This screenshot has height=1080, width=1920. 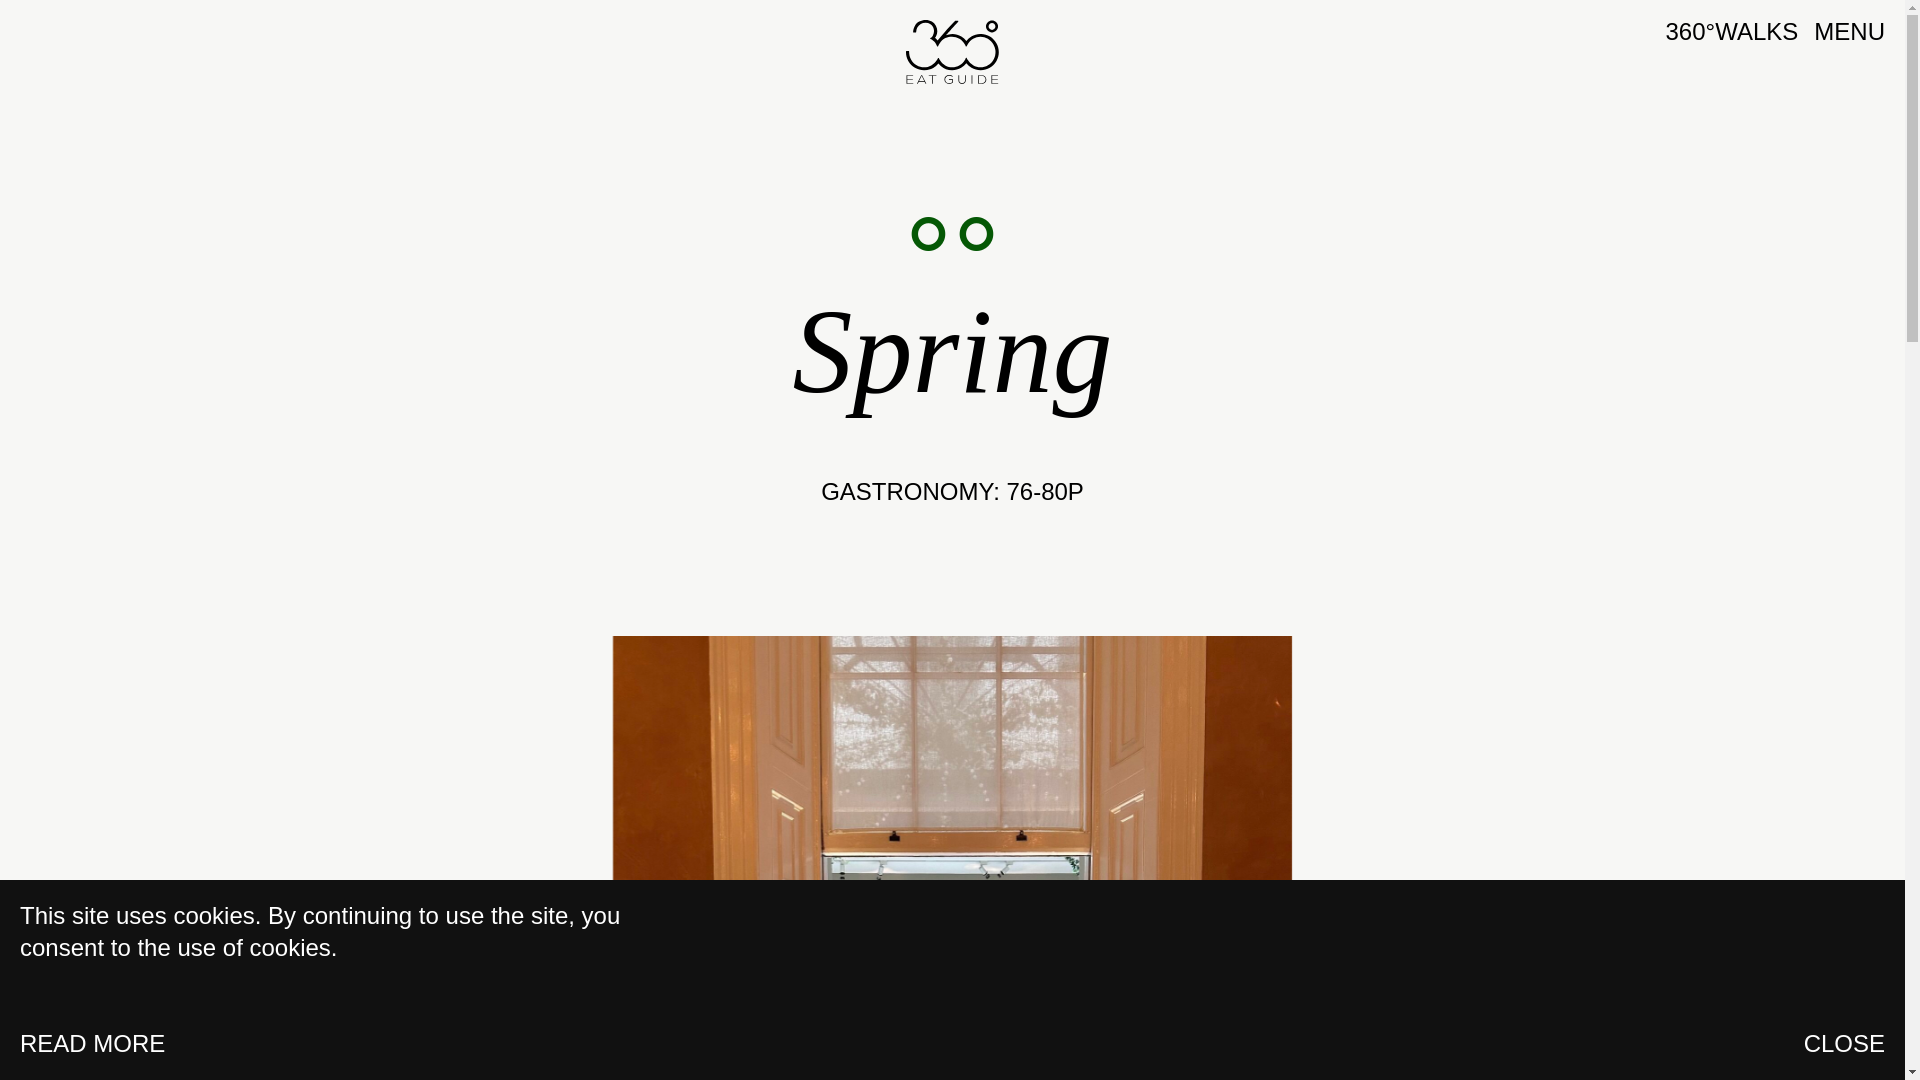 What do you see at coordinates (1844, 1044) in the screenshot?
I see `CLOSE` at bounding box center [1844, 1044].